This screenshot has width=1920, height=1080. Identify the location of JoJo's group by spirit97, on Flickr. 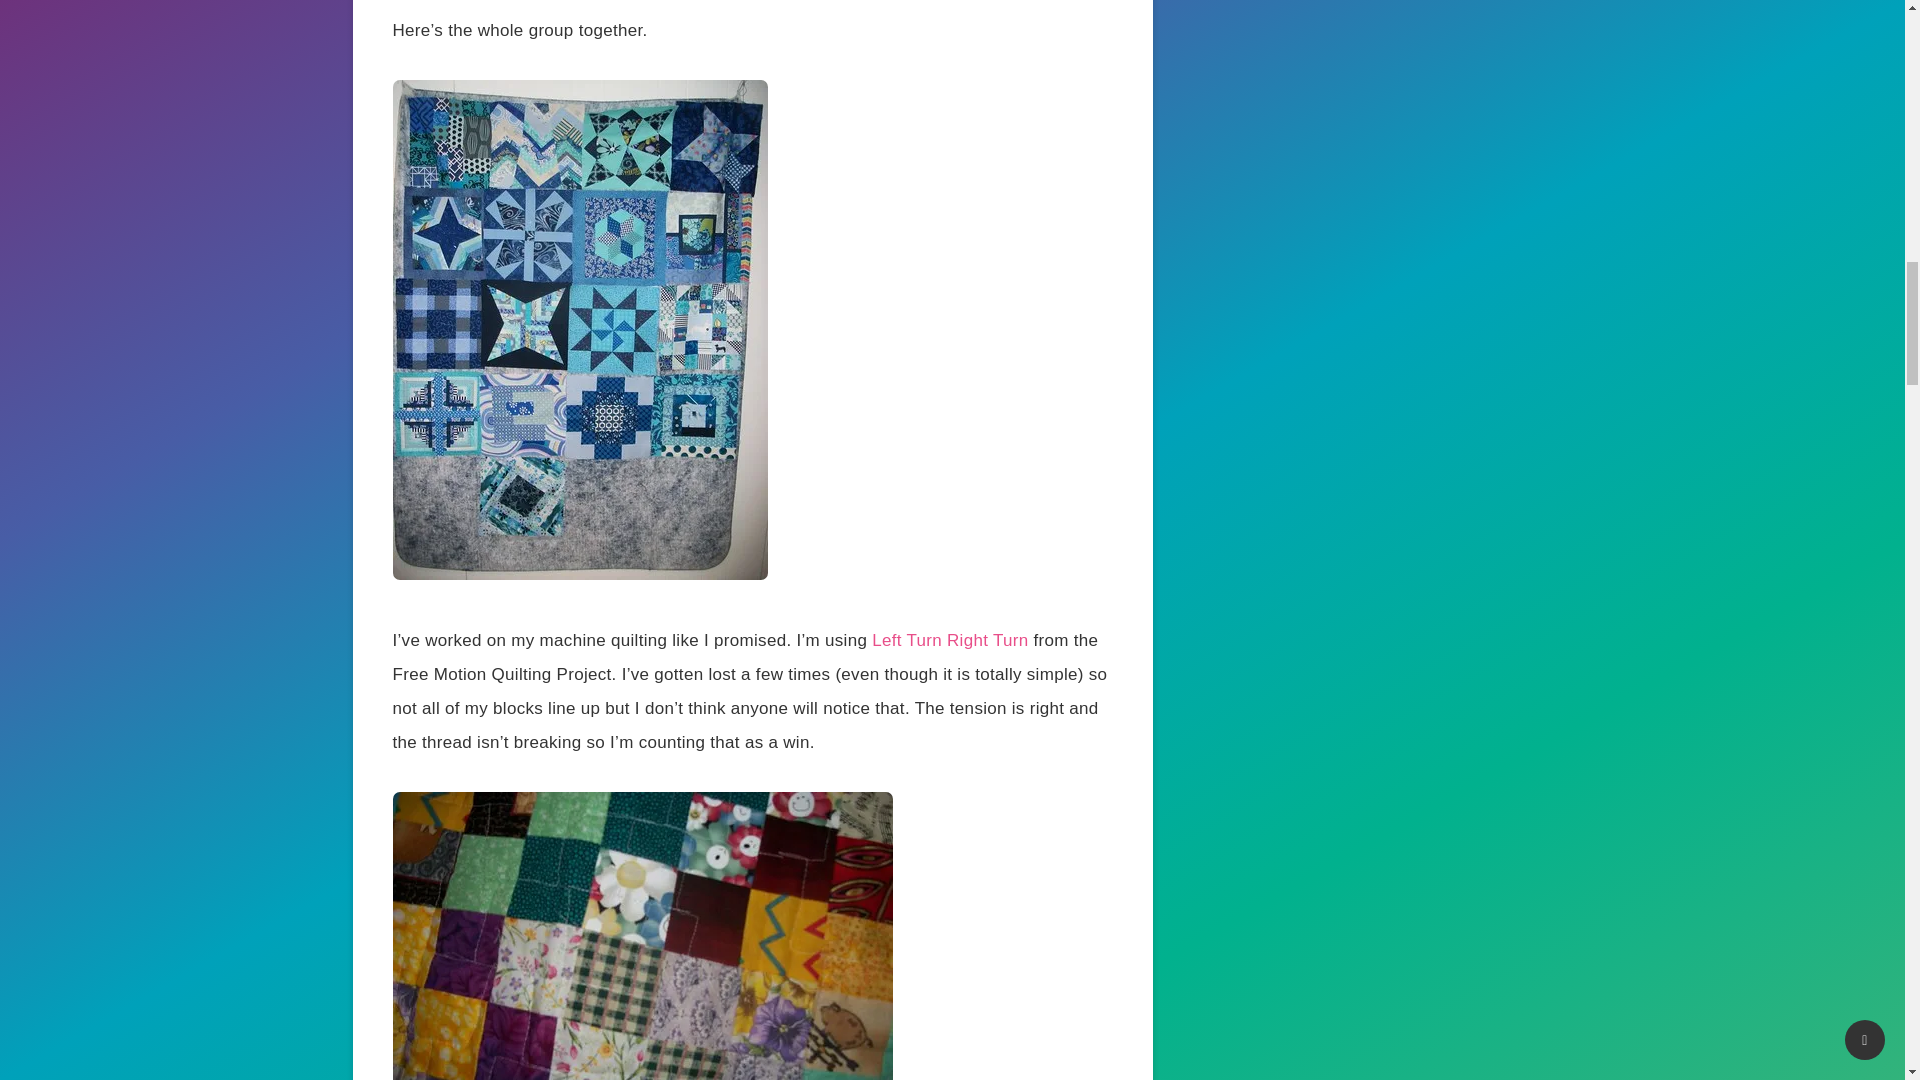
(578, 574).